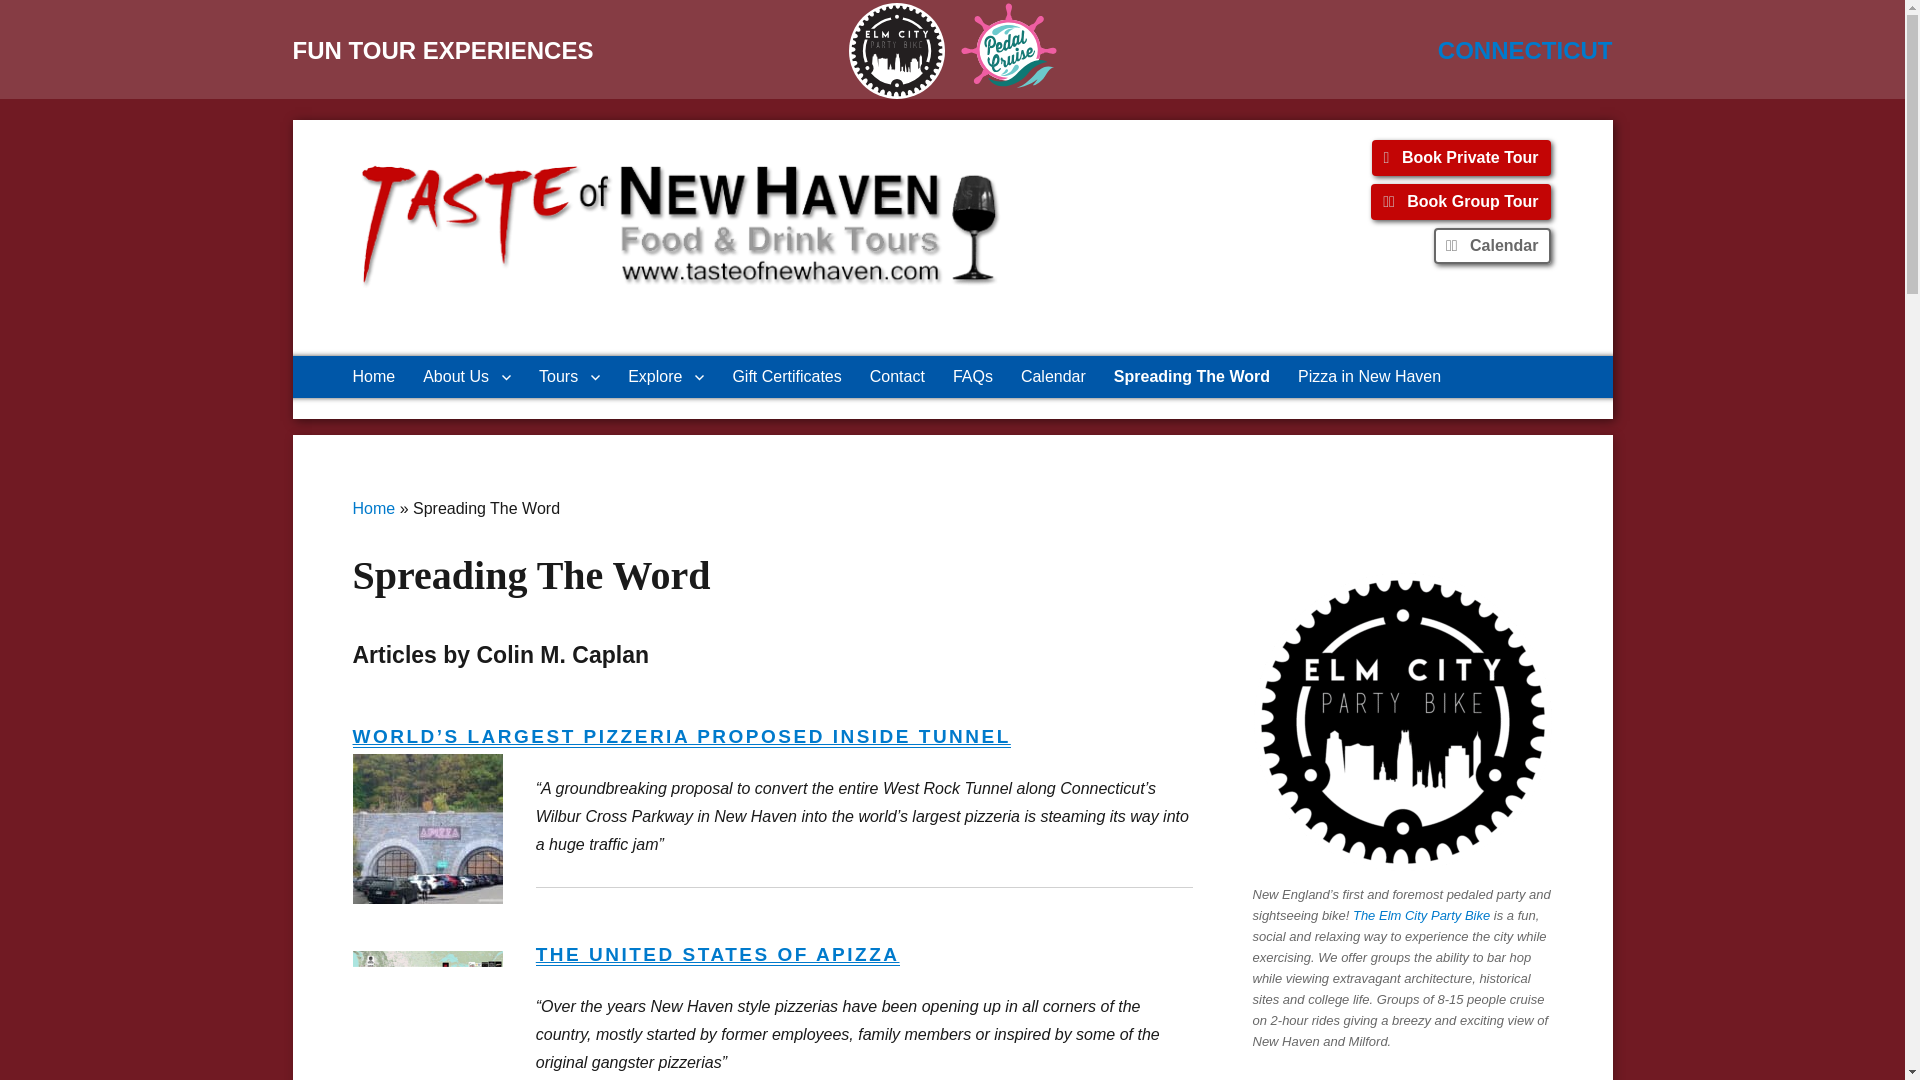 The width and height of the screenshot is (1920, 1080). Describe the element at coordinates (373, 508) in the screenshot. I see `Home` at that location.